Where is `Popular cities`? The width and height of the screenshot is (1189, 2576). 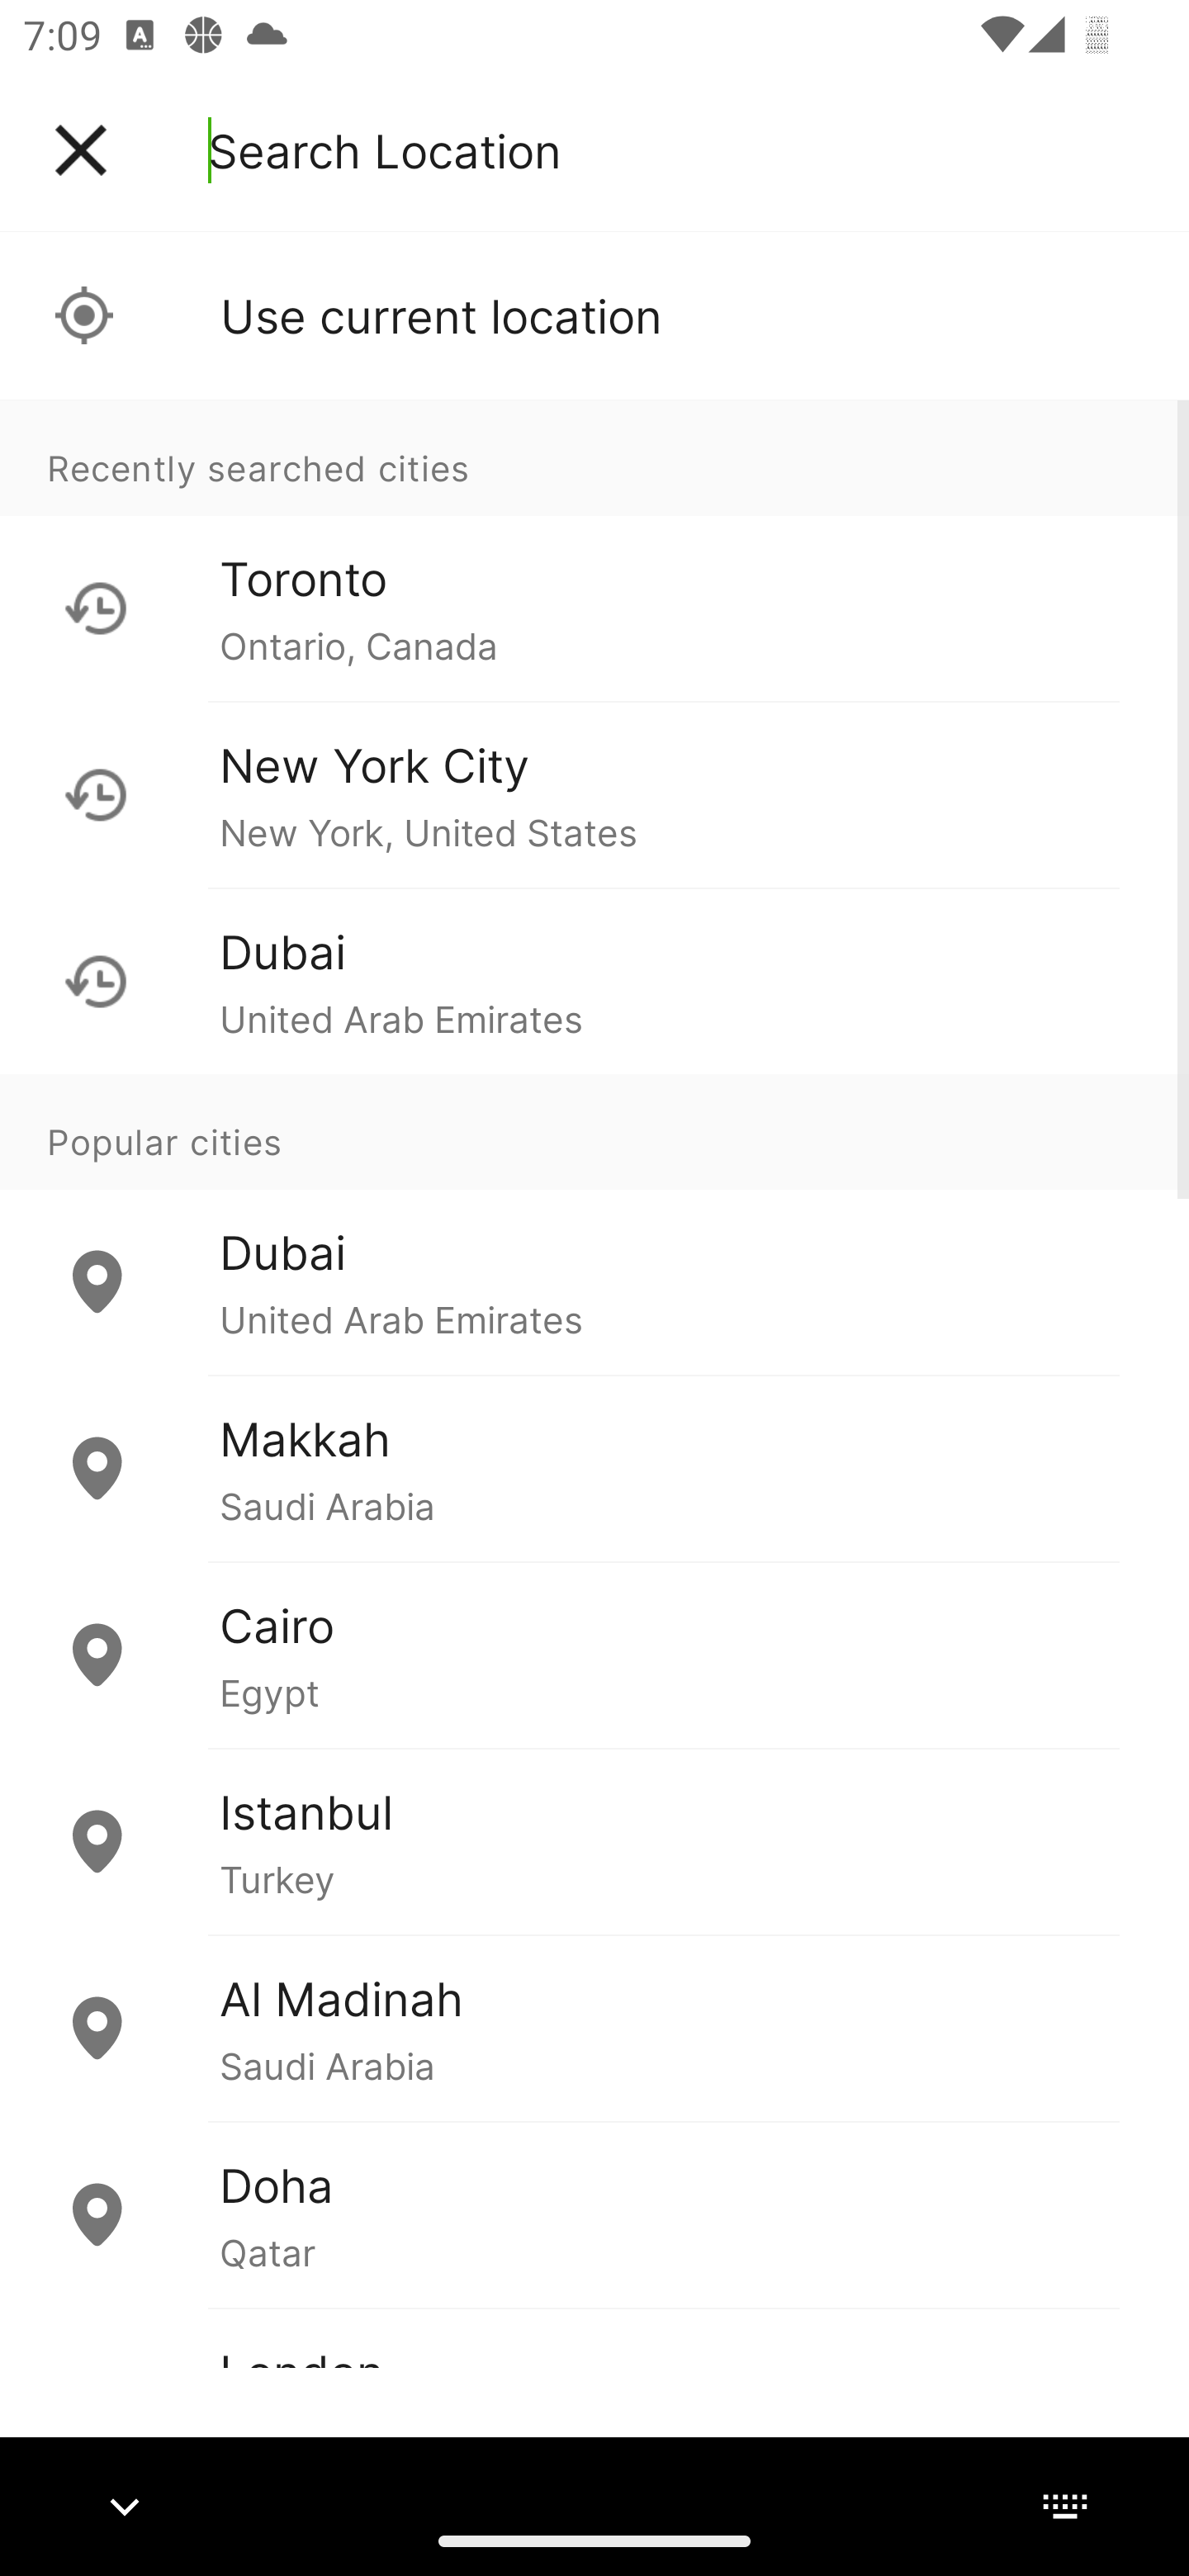 Popular cities is located at coordinates (594, 1132).